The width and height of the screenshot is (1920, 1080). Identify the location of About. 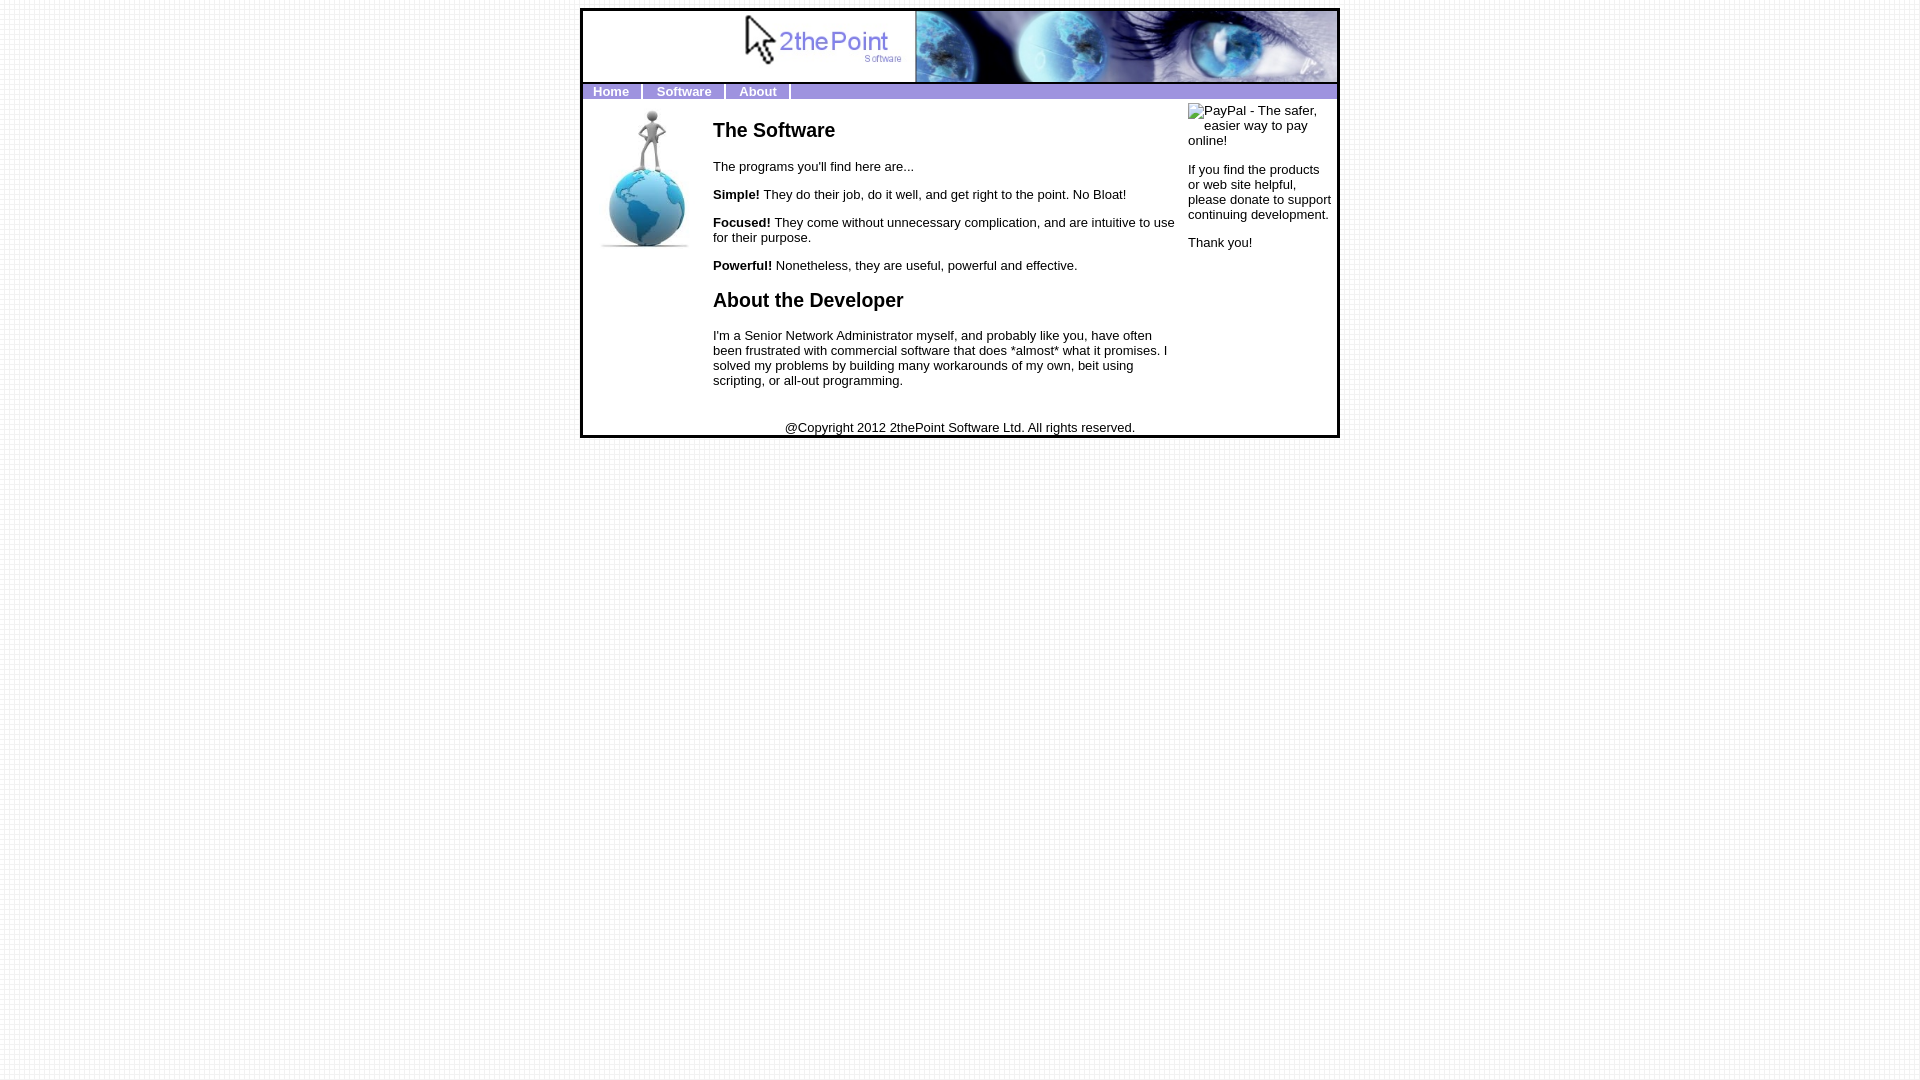
(758, 92).